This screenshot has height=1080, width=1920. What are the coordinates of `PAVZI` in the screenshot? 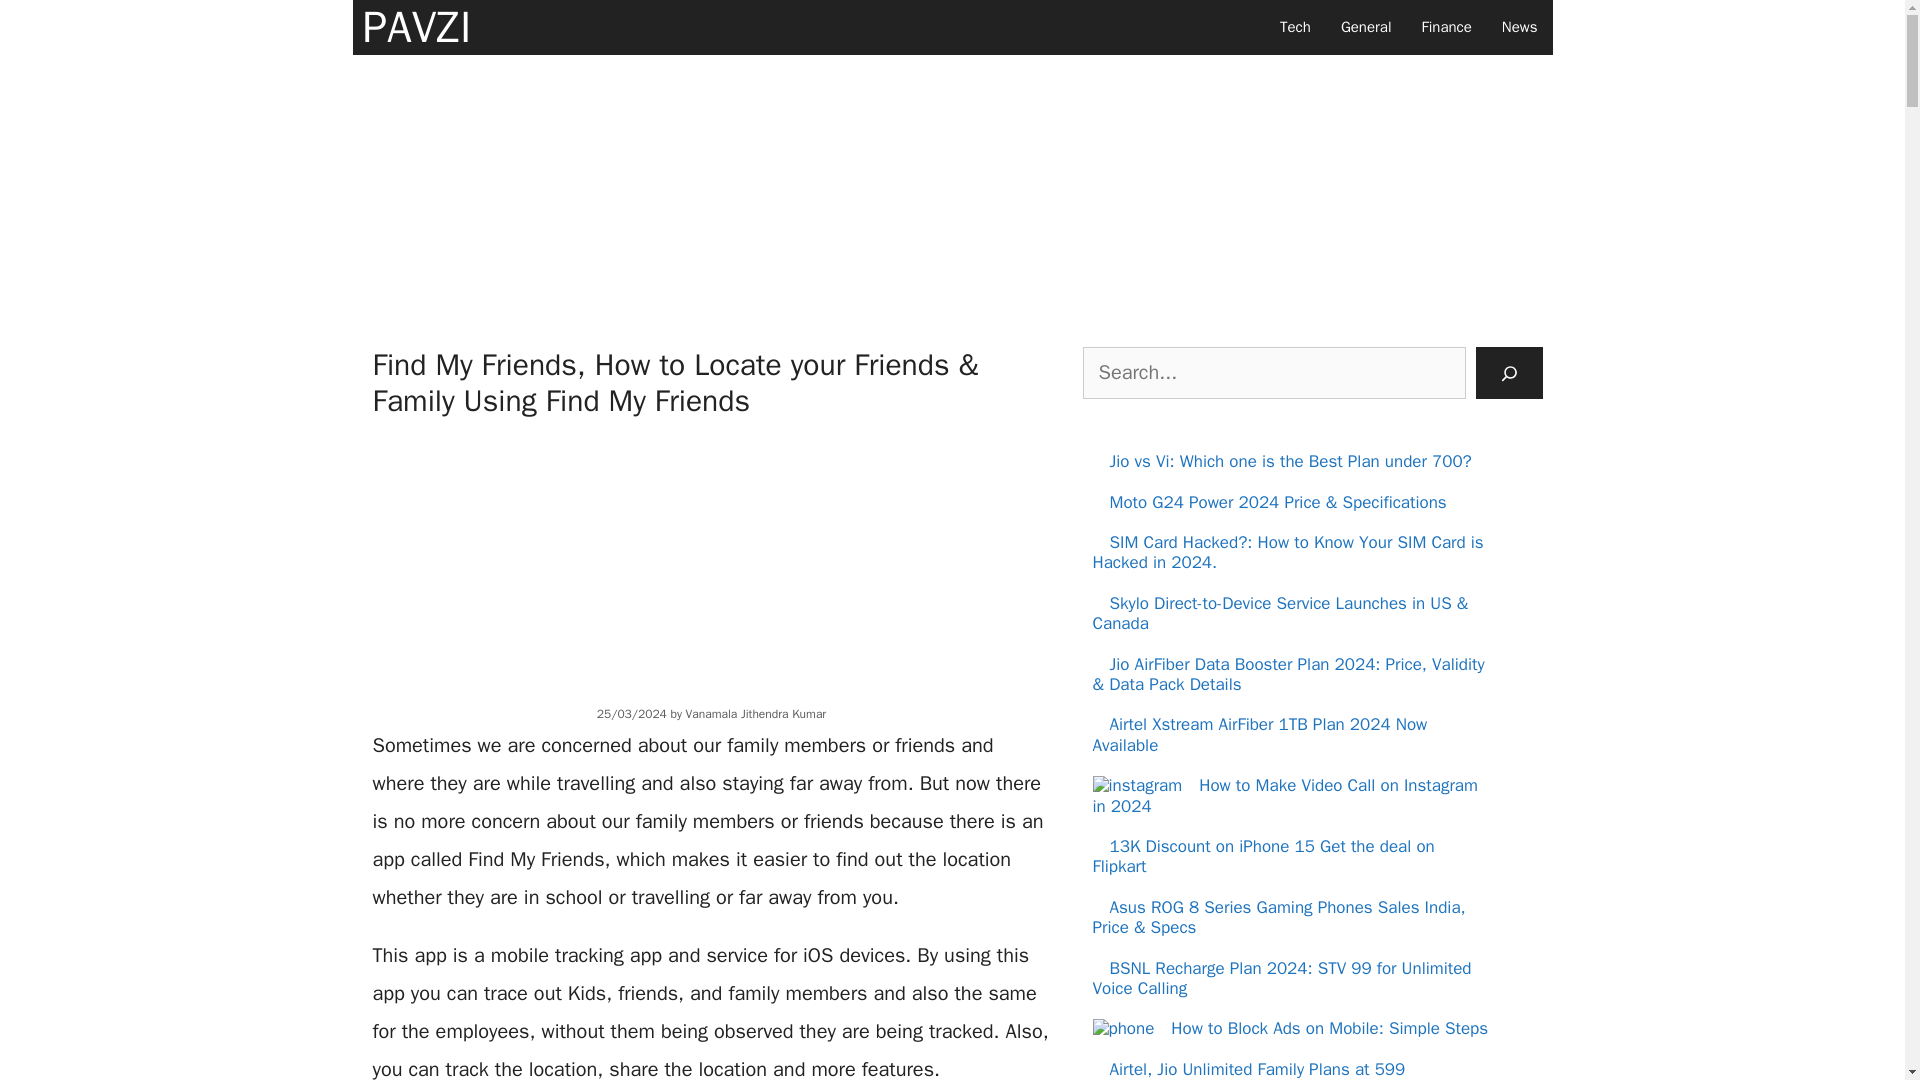 It's located at (416, 28).